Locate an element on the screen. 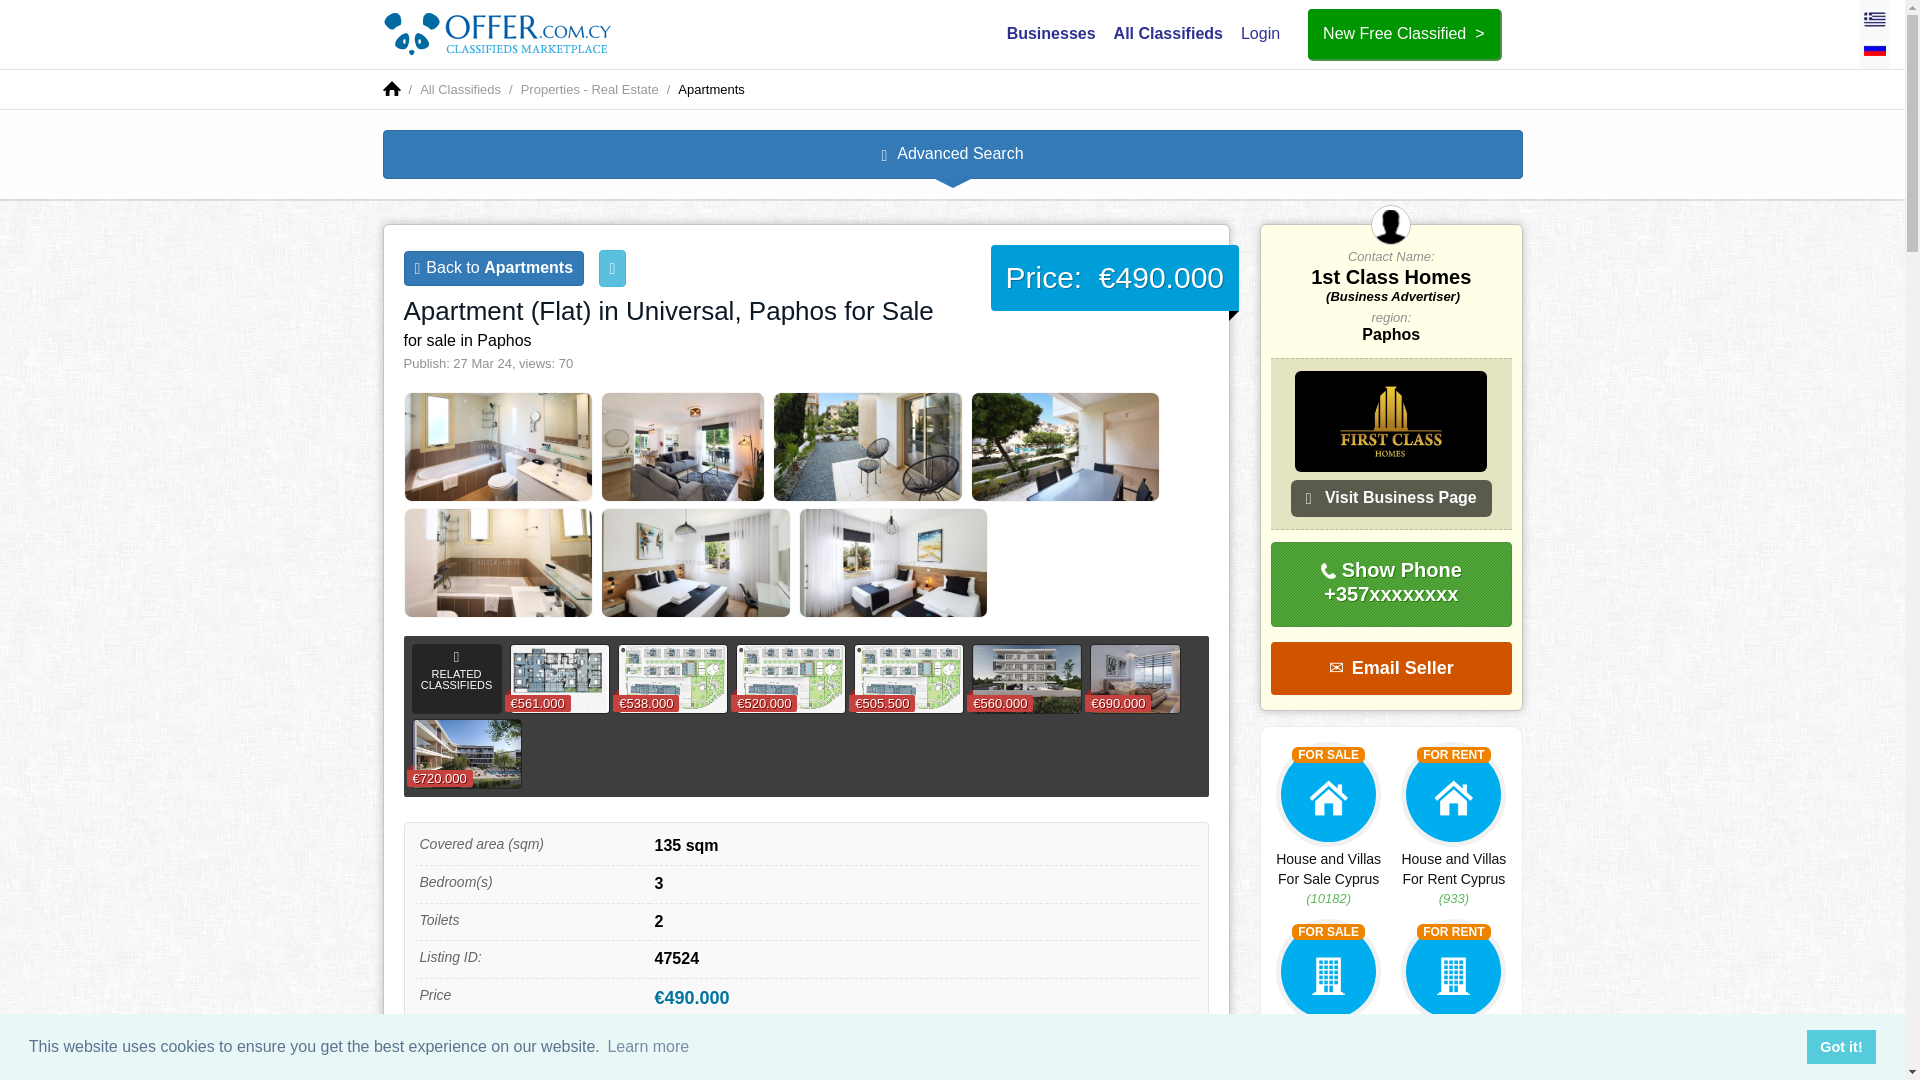  Back to Apartments is located at coordinates (494, 268).